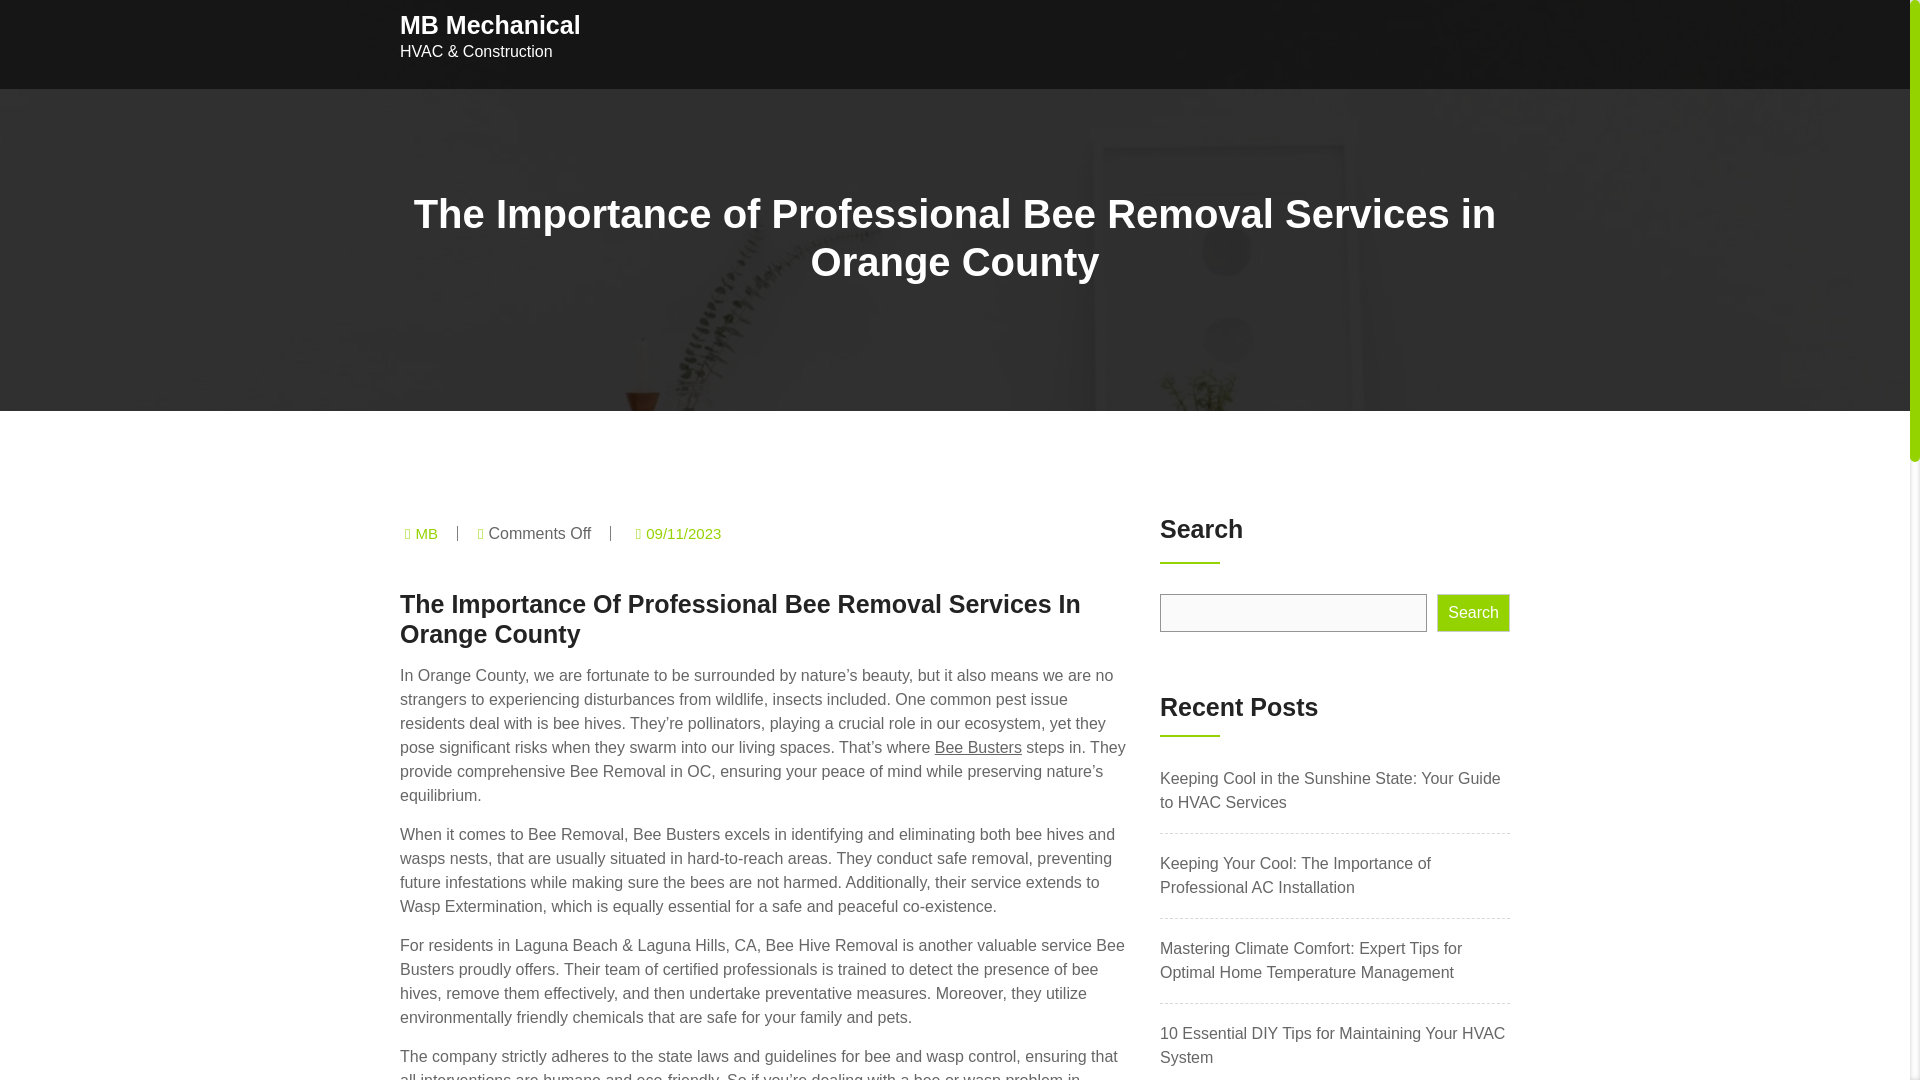 The width and height of the screenshot is (1920, 1080). Describe the element at coordinates (978, 747) in the screenshot. I see `Bee Busters` at that location.